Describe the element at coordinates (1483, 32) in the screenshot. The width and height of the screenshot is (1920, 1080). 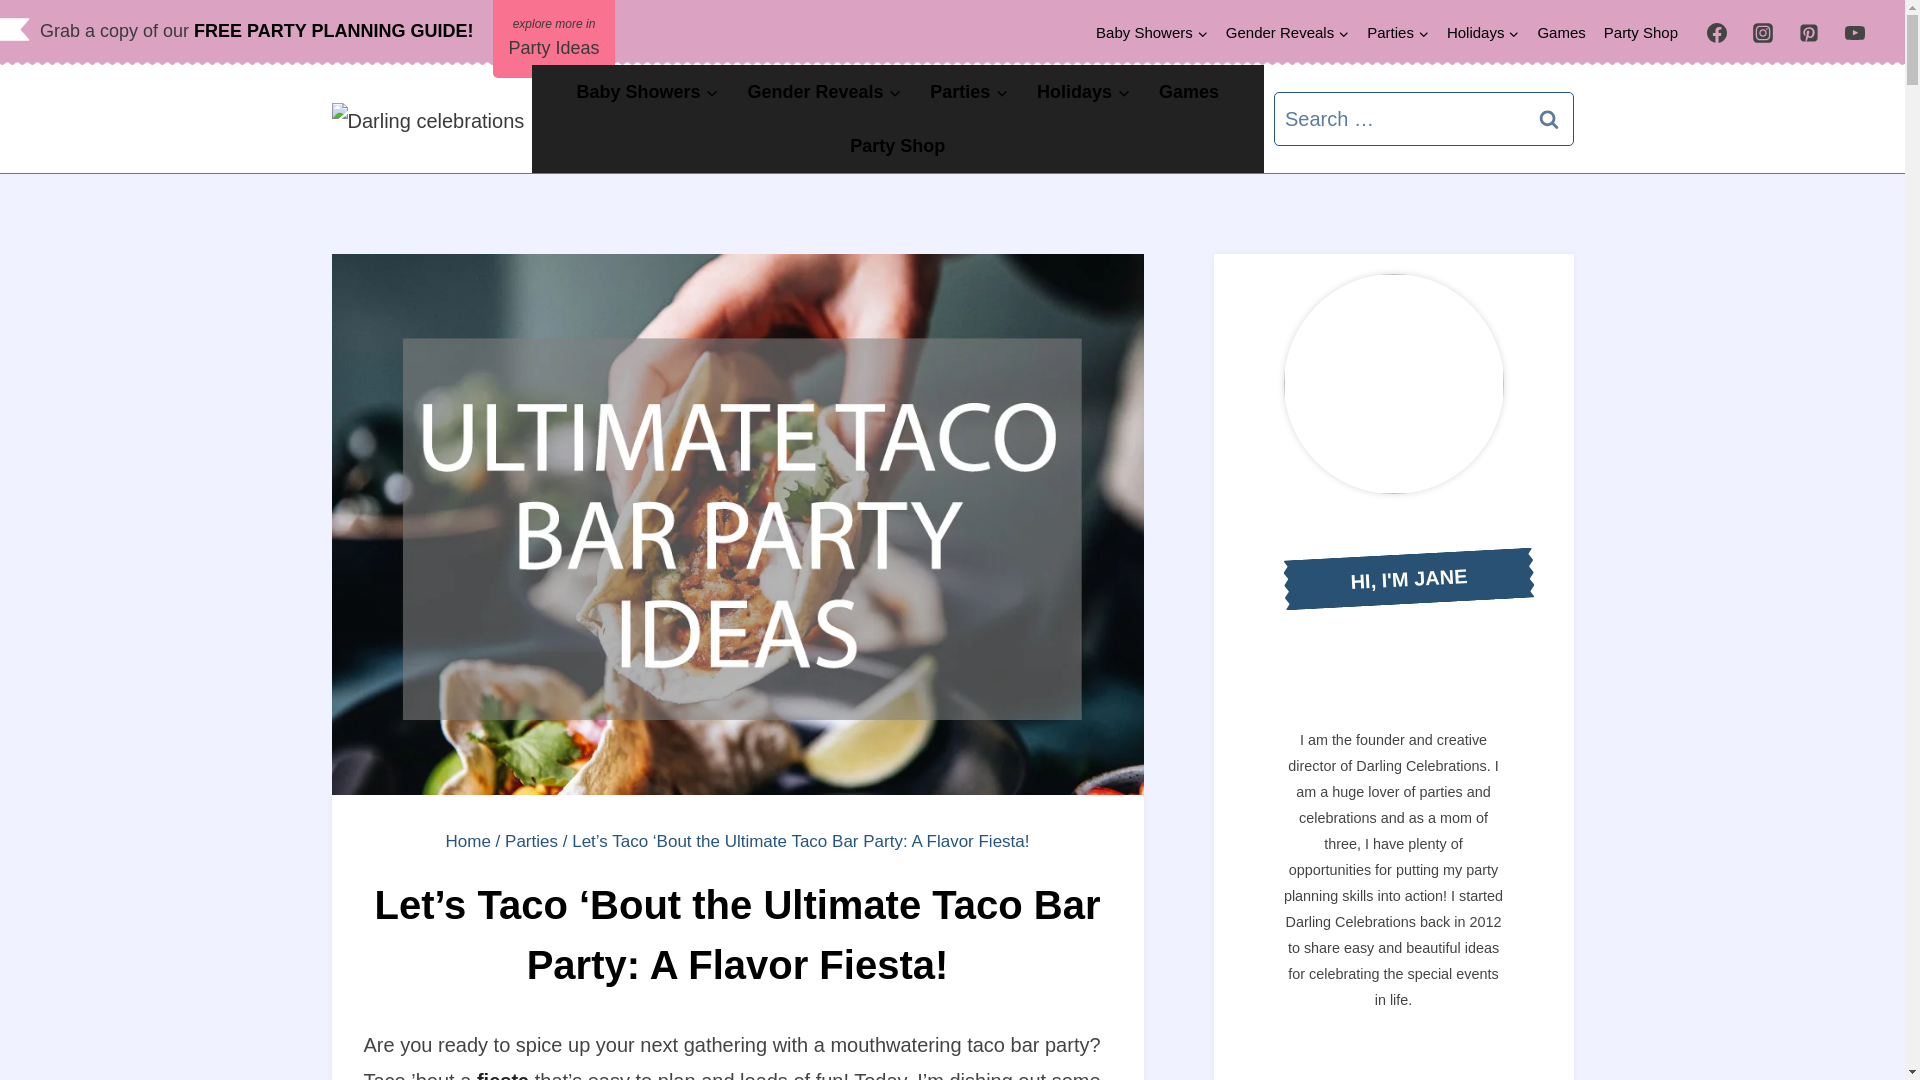
I see `Holidays` at that location.